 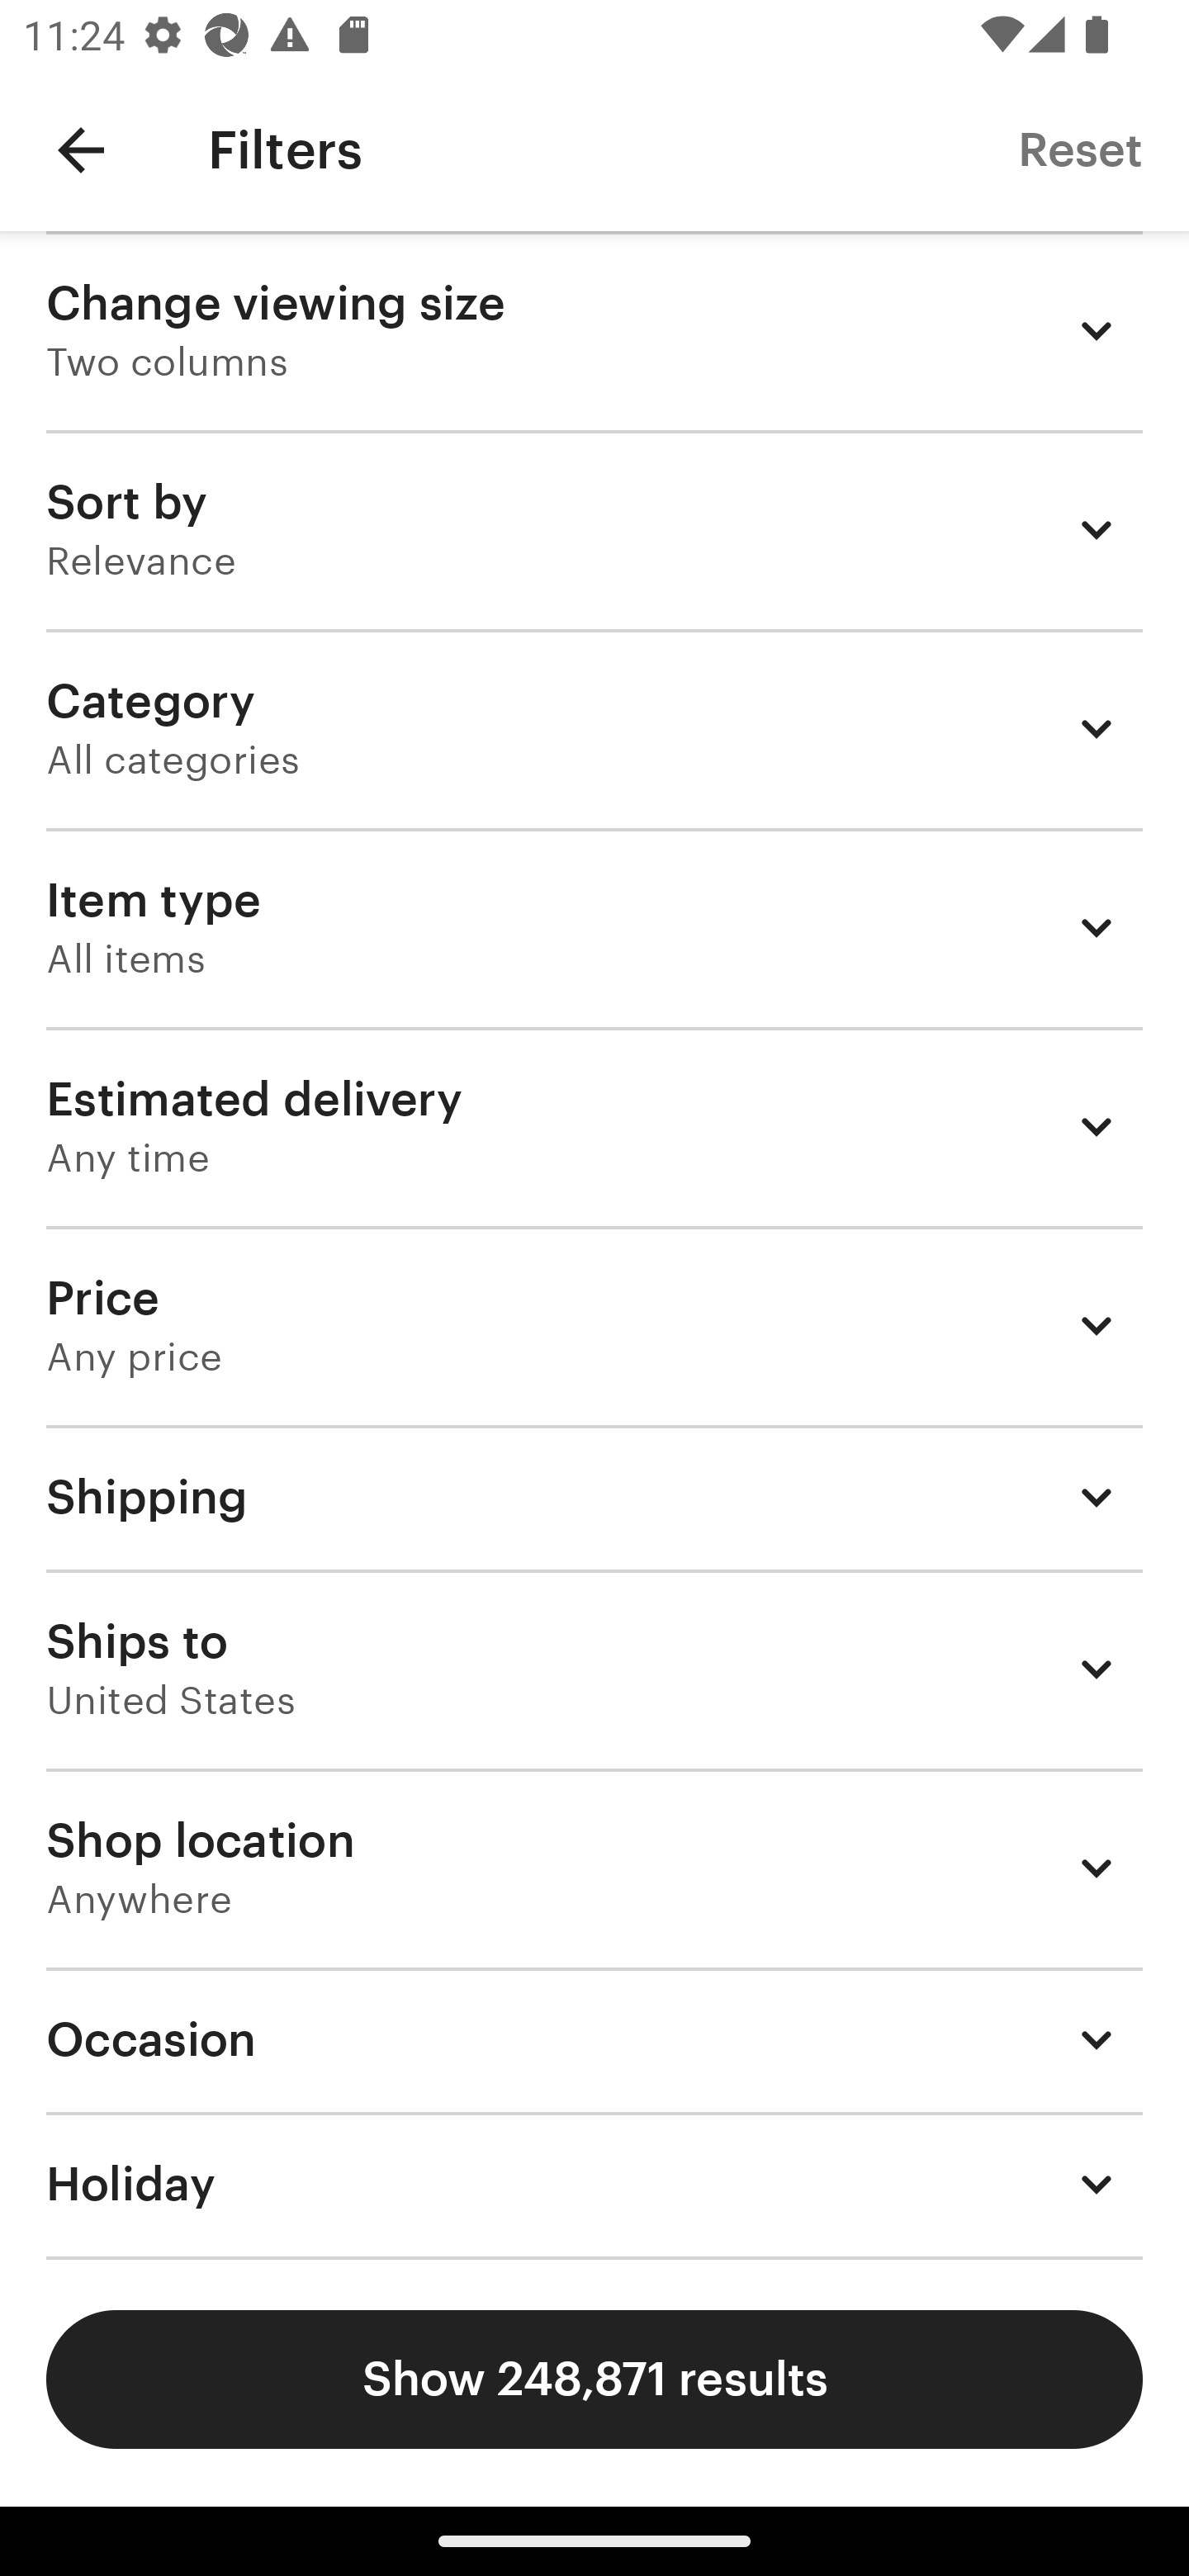 What do you see at coordinates (594, 2379) in the screenshot?
I see `Show 248,871 results Show results` at bounding box center [594, 2379].